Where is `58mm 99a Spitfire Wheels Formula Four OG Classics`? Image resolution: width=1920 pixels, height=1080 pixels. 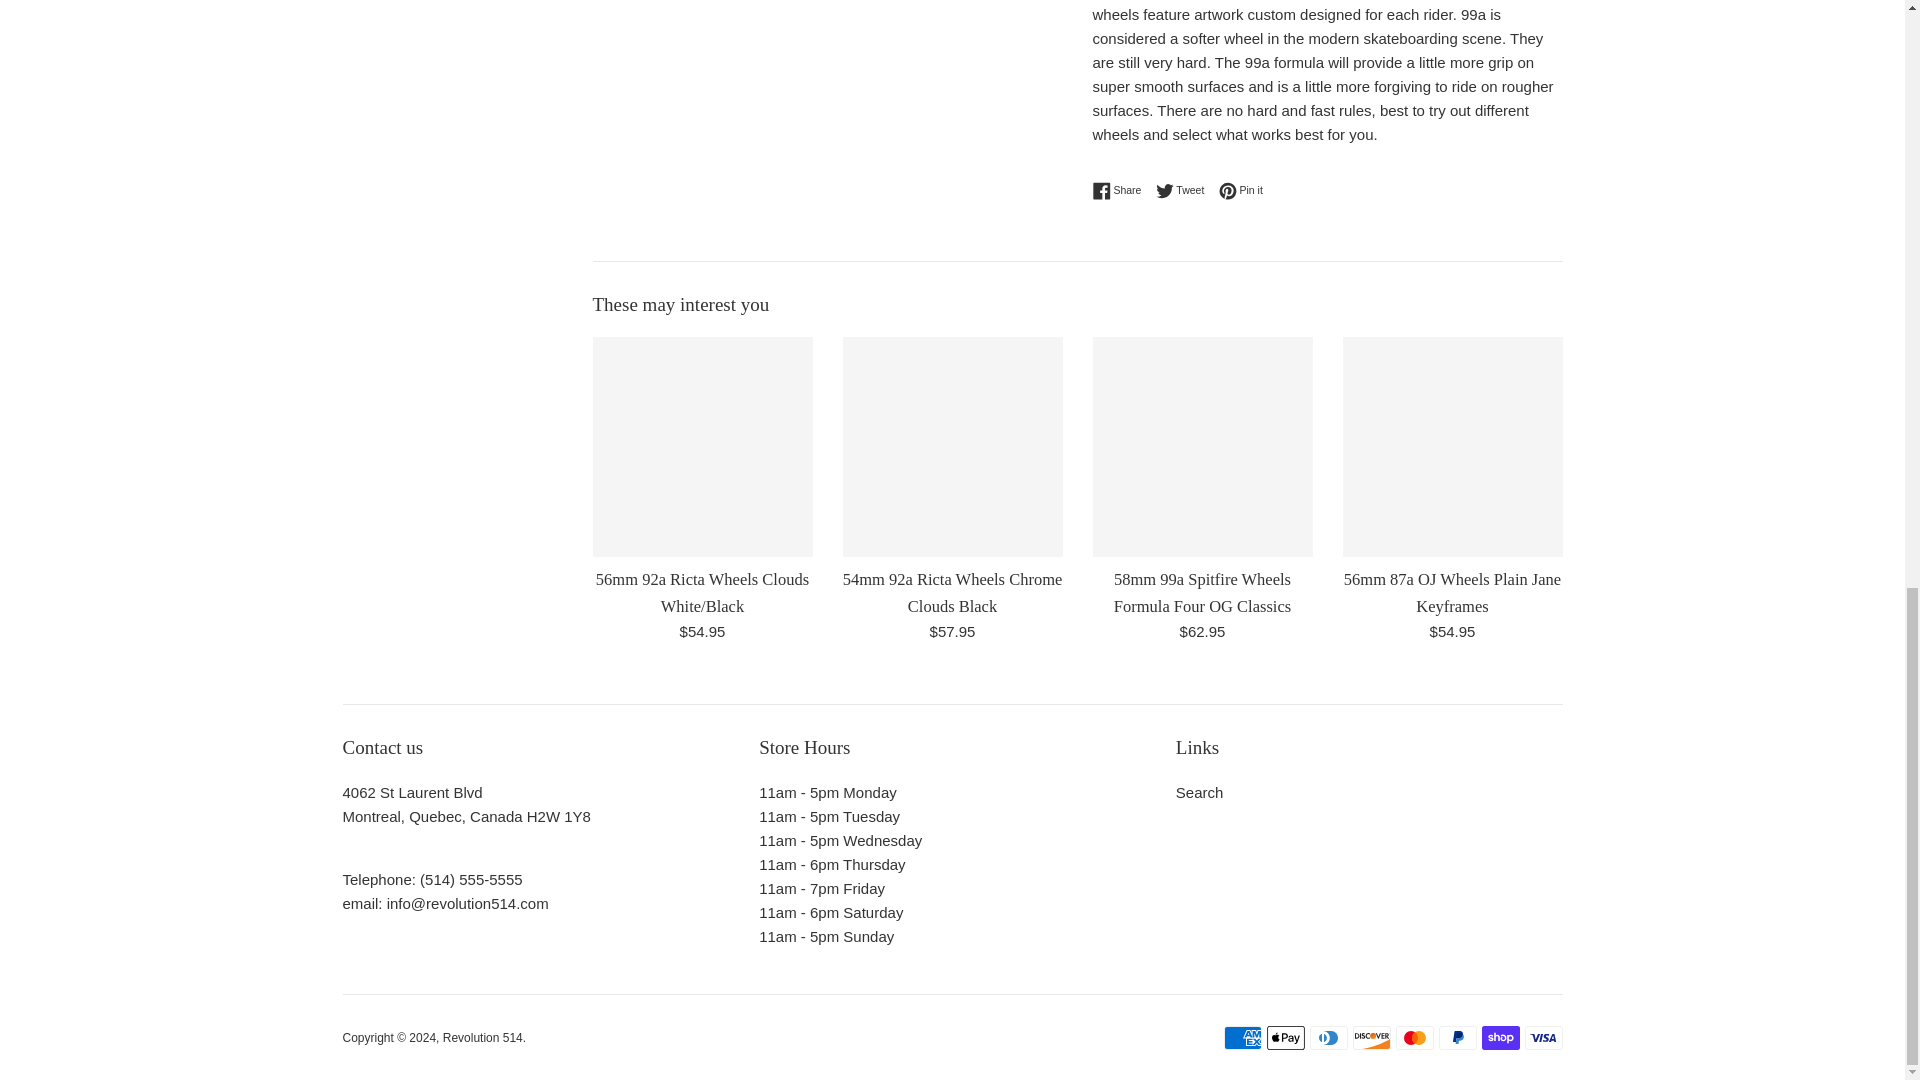
58mm 99a Spitfire Wheels Formula Four OG Classics is located at coordinates (1202, 446).